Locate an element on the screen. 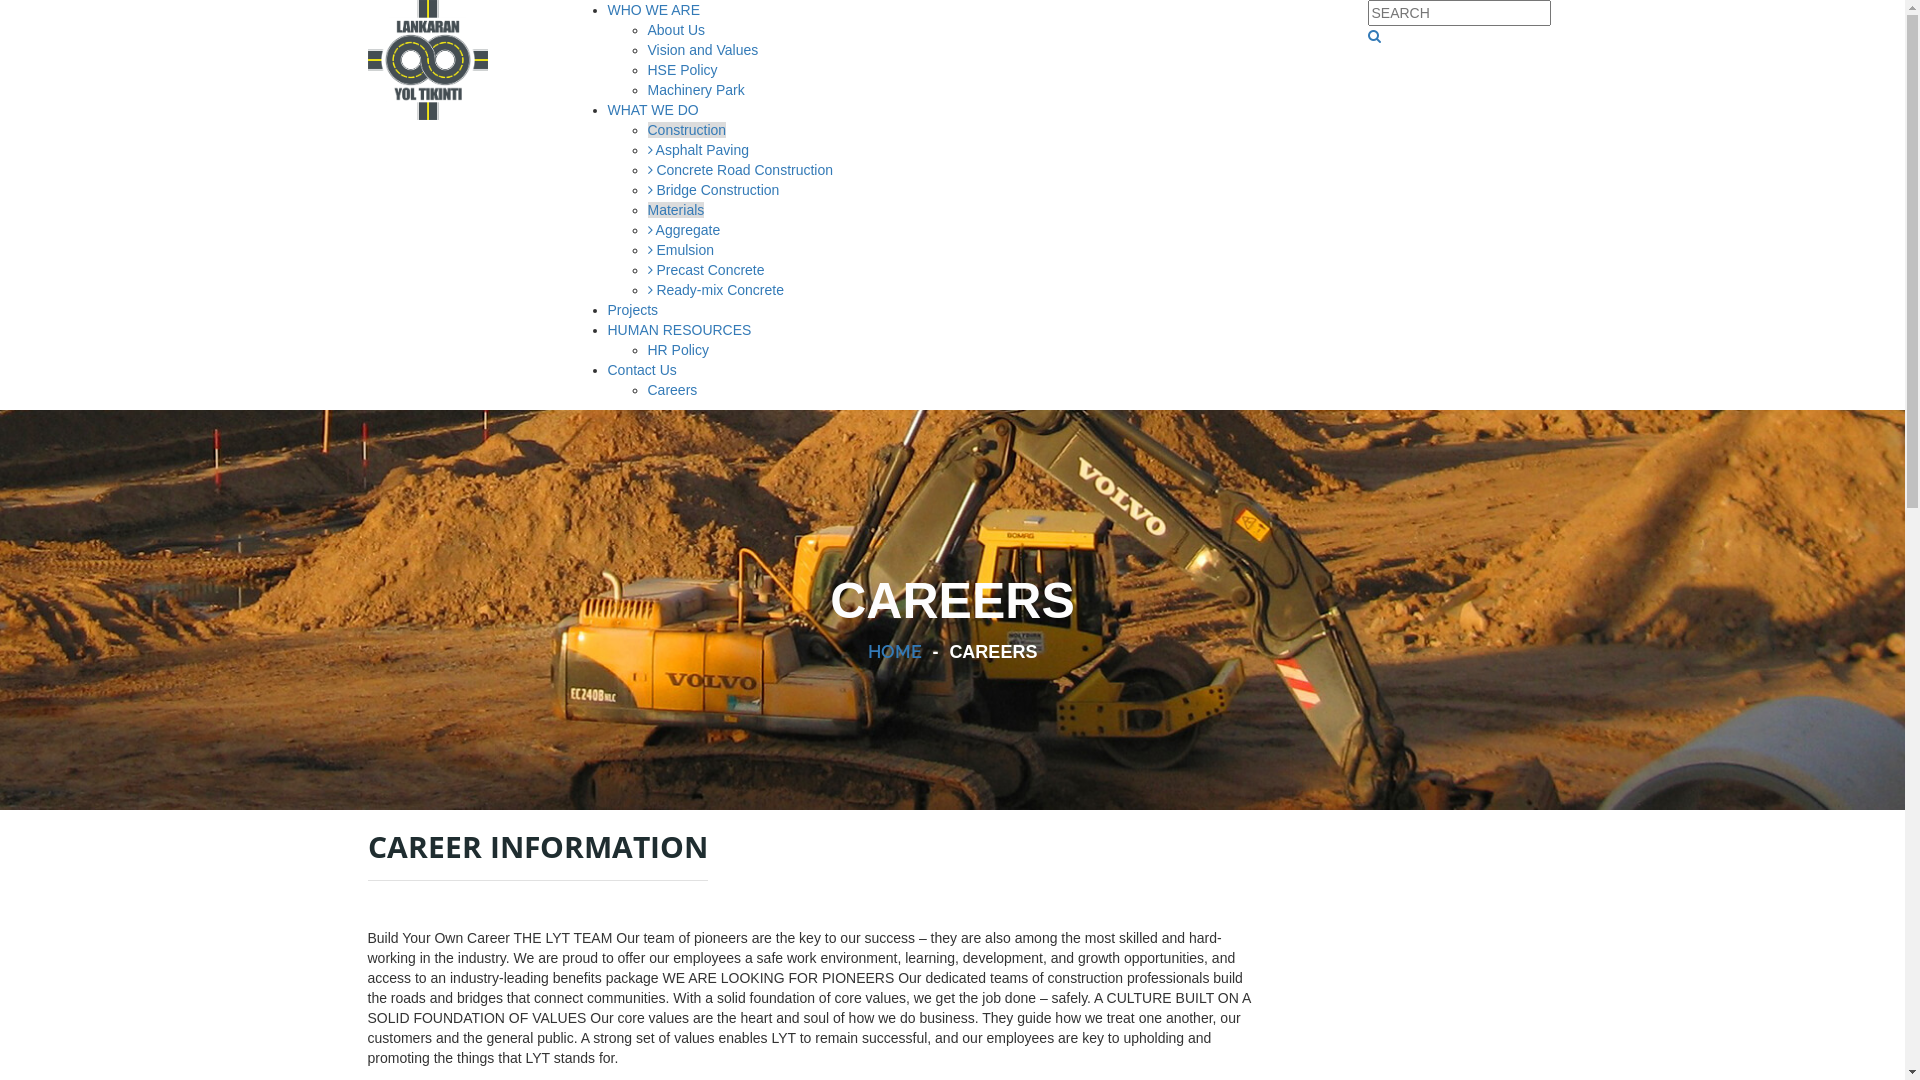  HOME is located at coordinates (895, 652).